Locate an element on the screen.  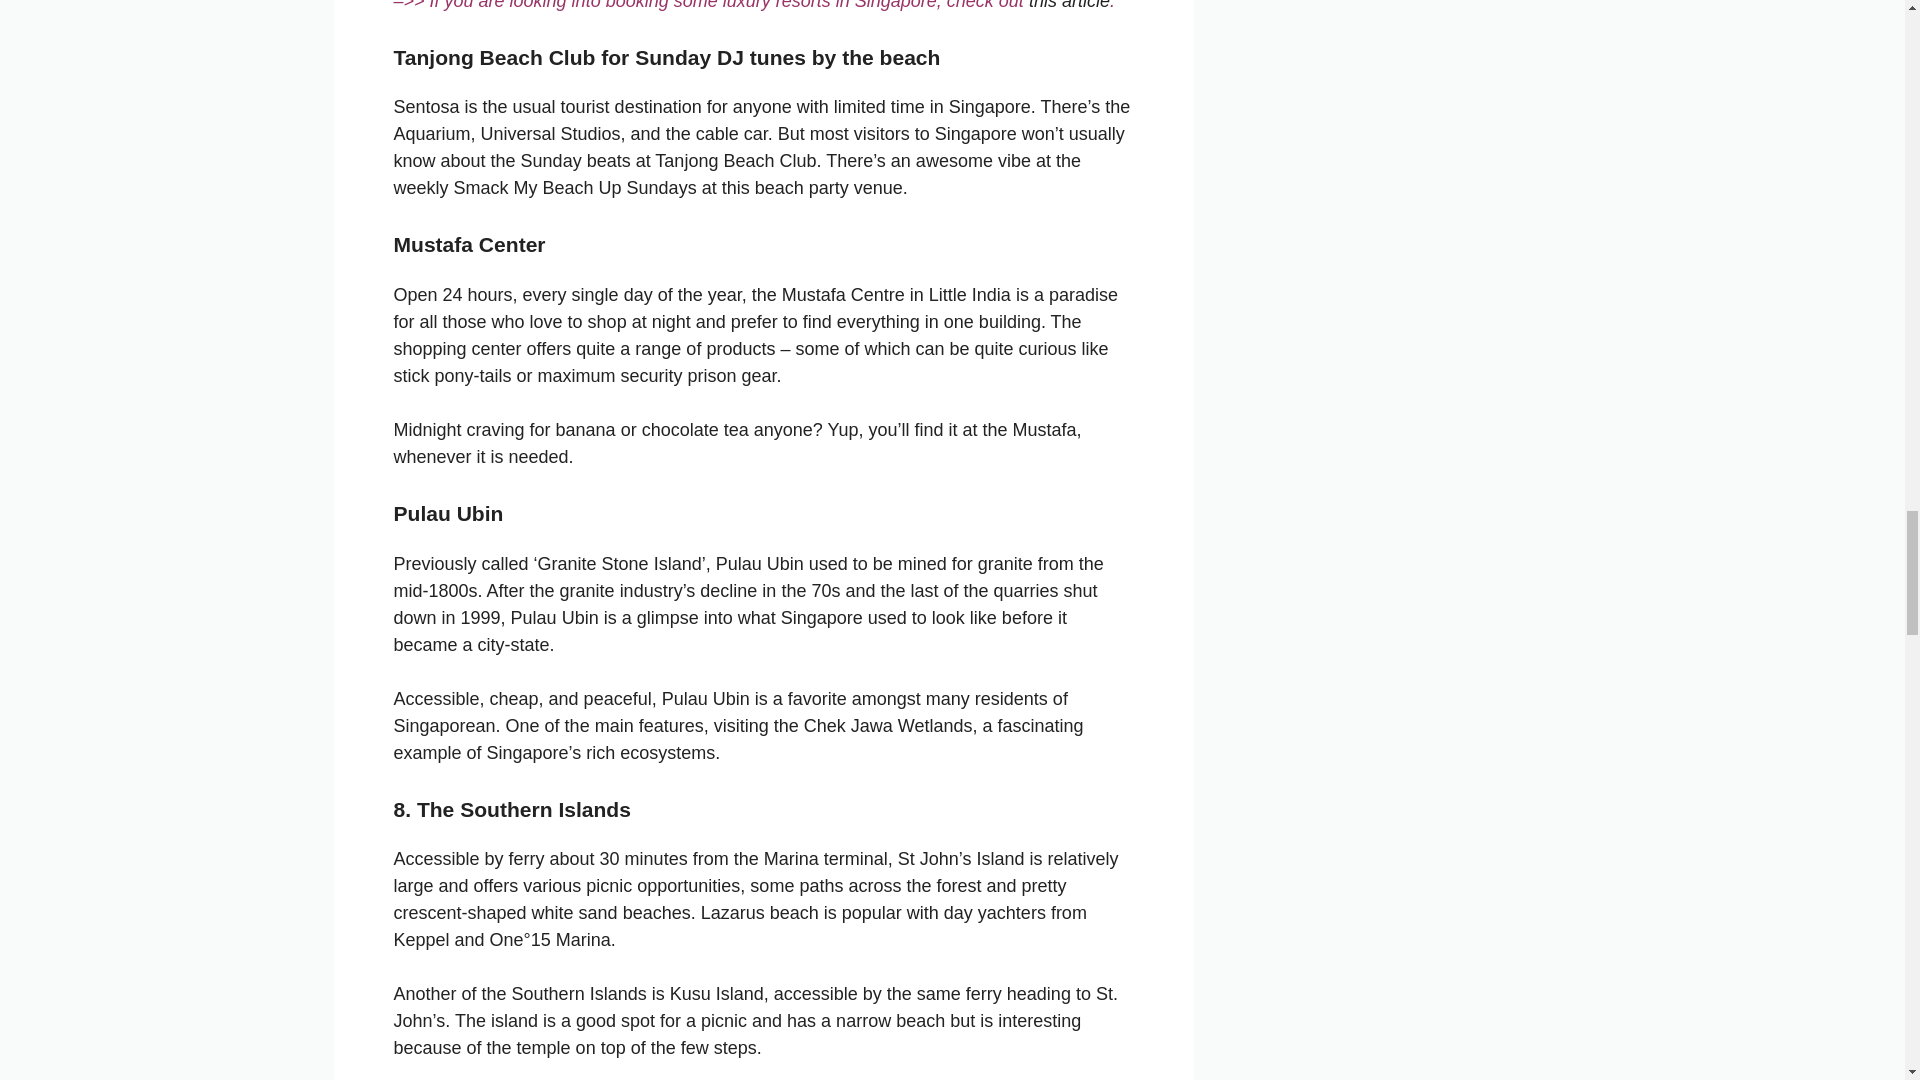
Little India is located at coordinates (970, 294).